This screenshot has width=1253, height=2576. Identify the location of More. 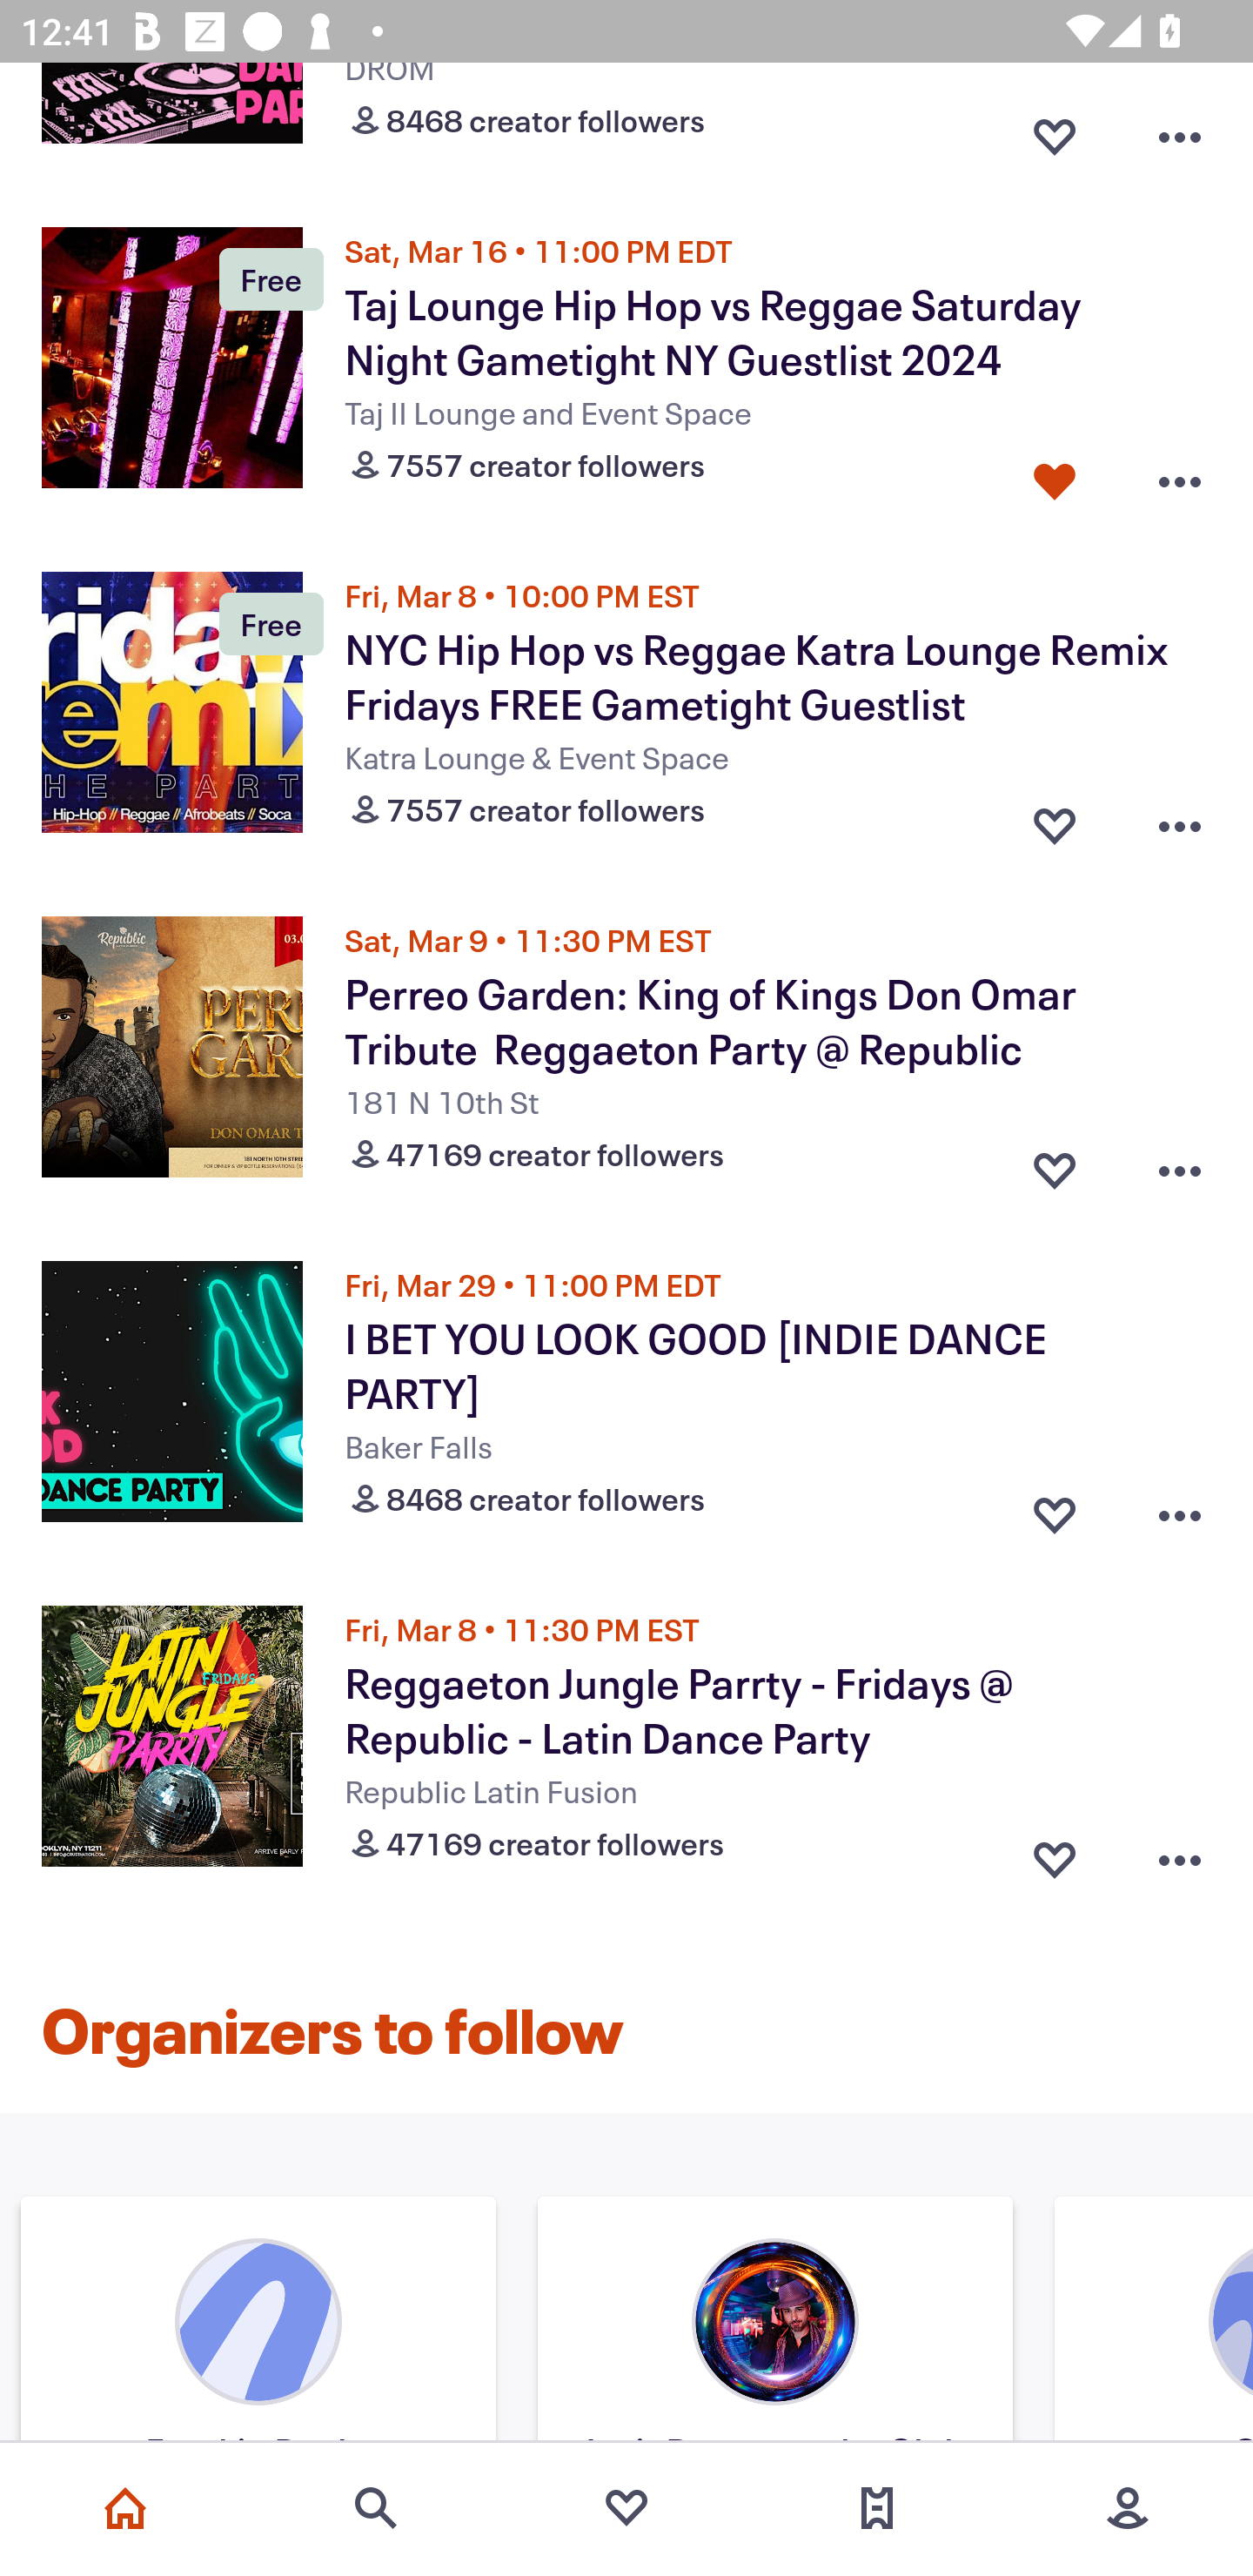
(1128, 2508).